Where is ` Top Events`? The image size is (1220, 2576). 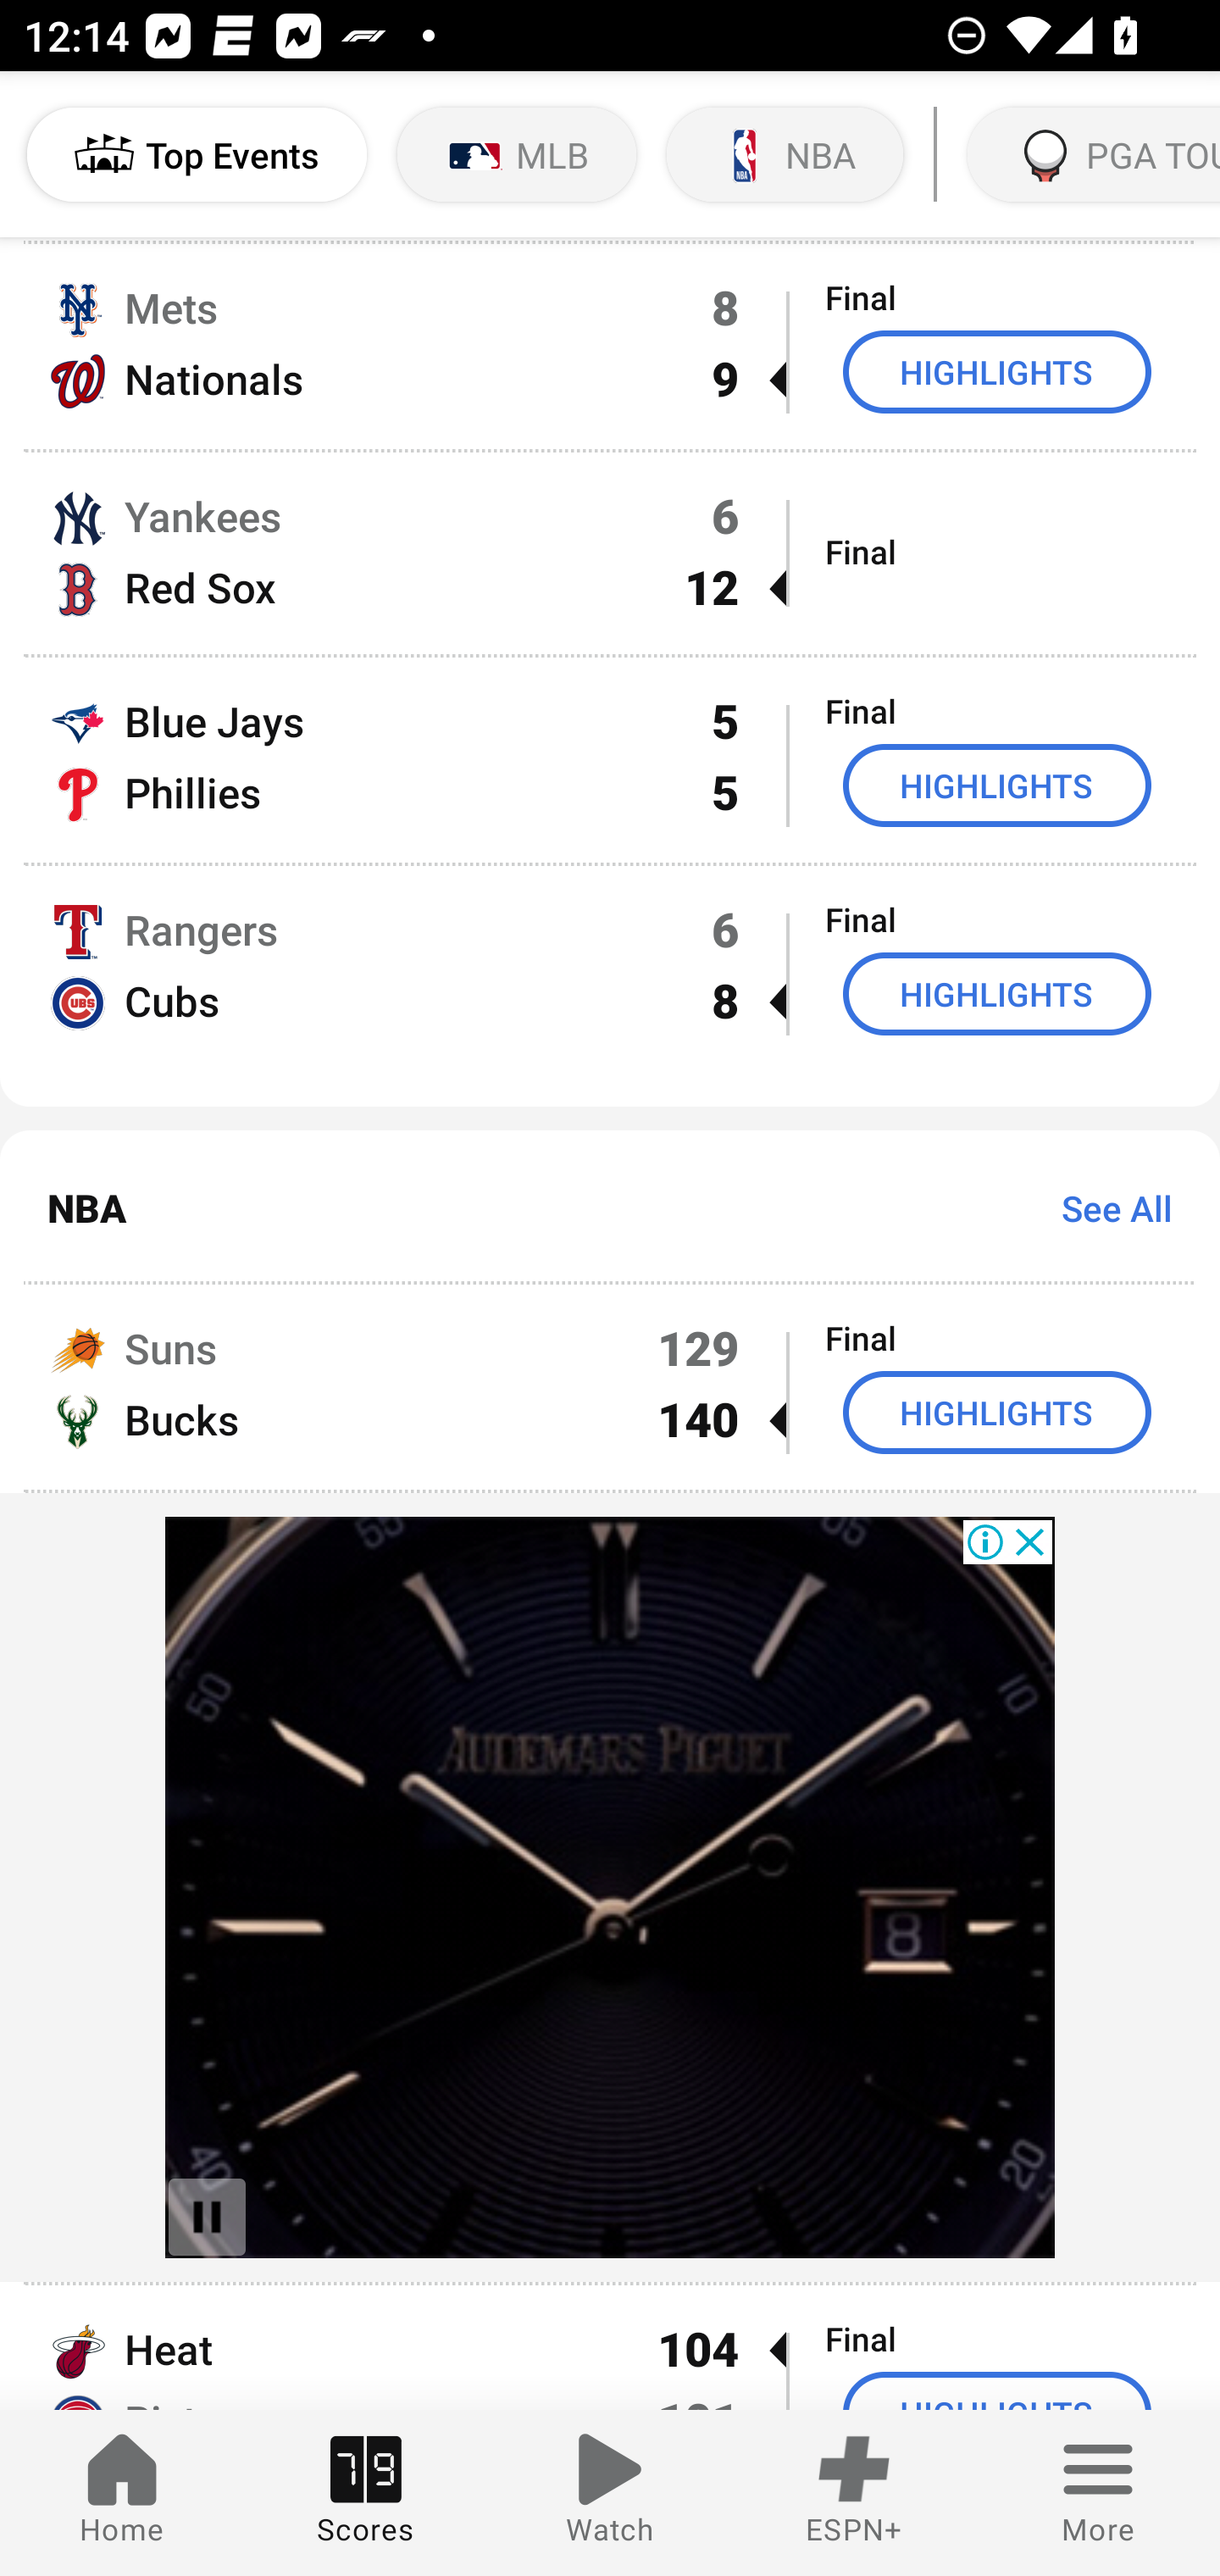  Top Events is located at coordinates (197, 154).